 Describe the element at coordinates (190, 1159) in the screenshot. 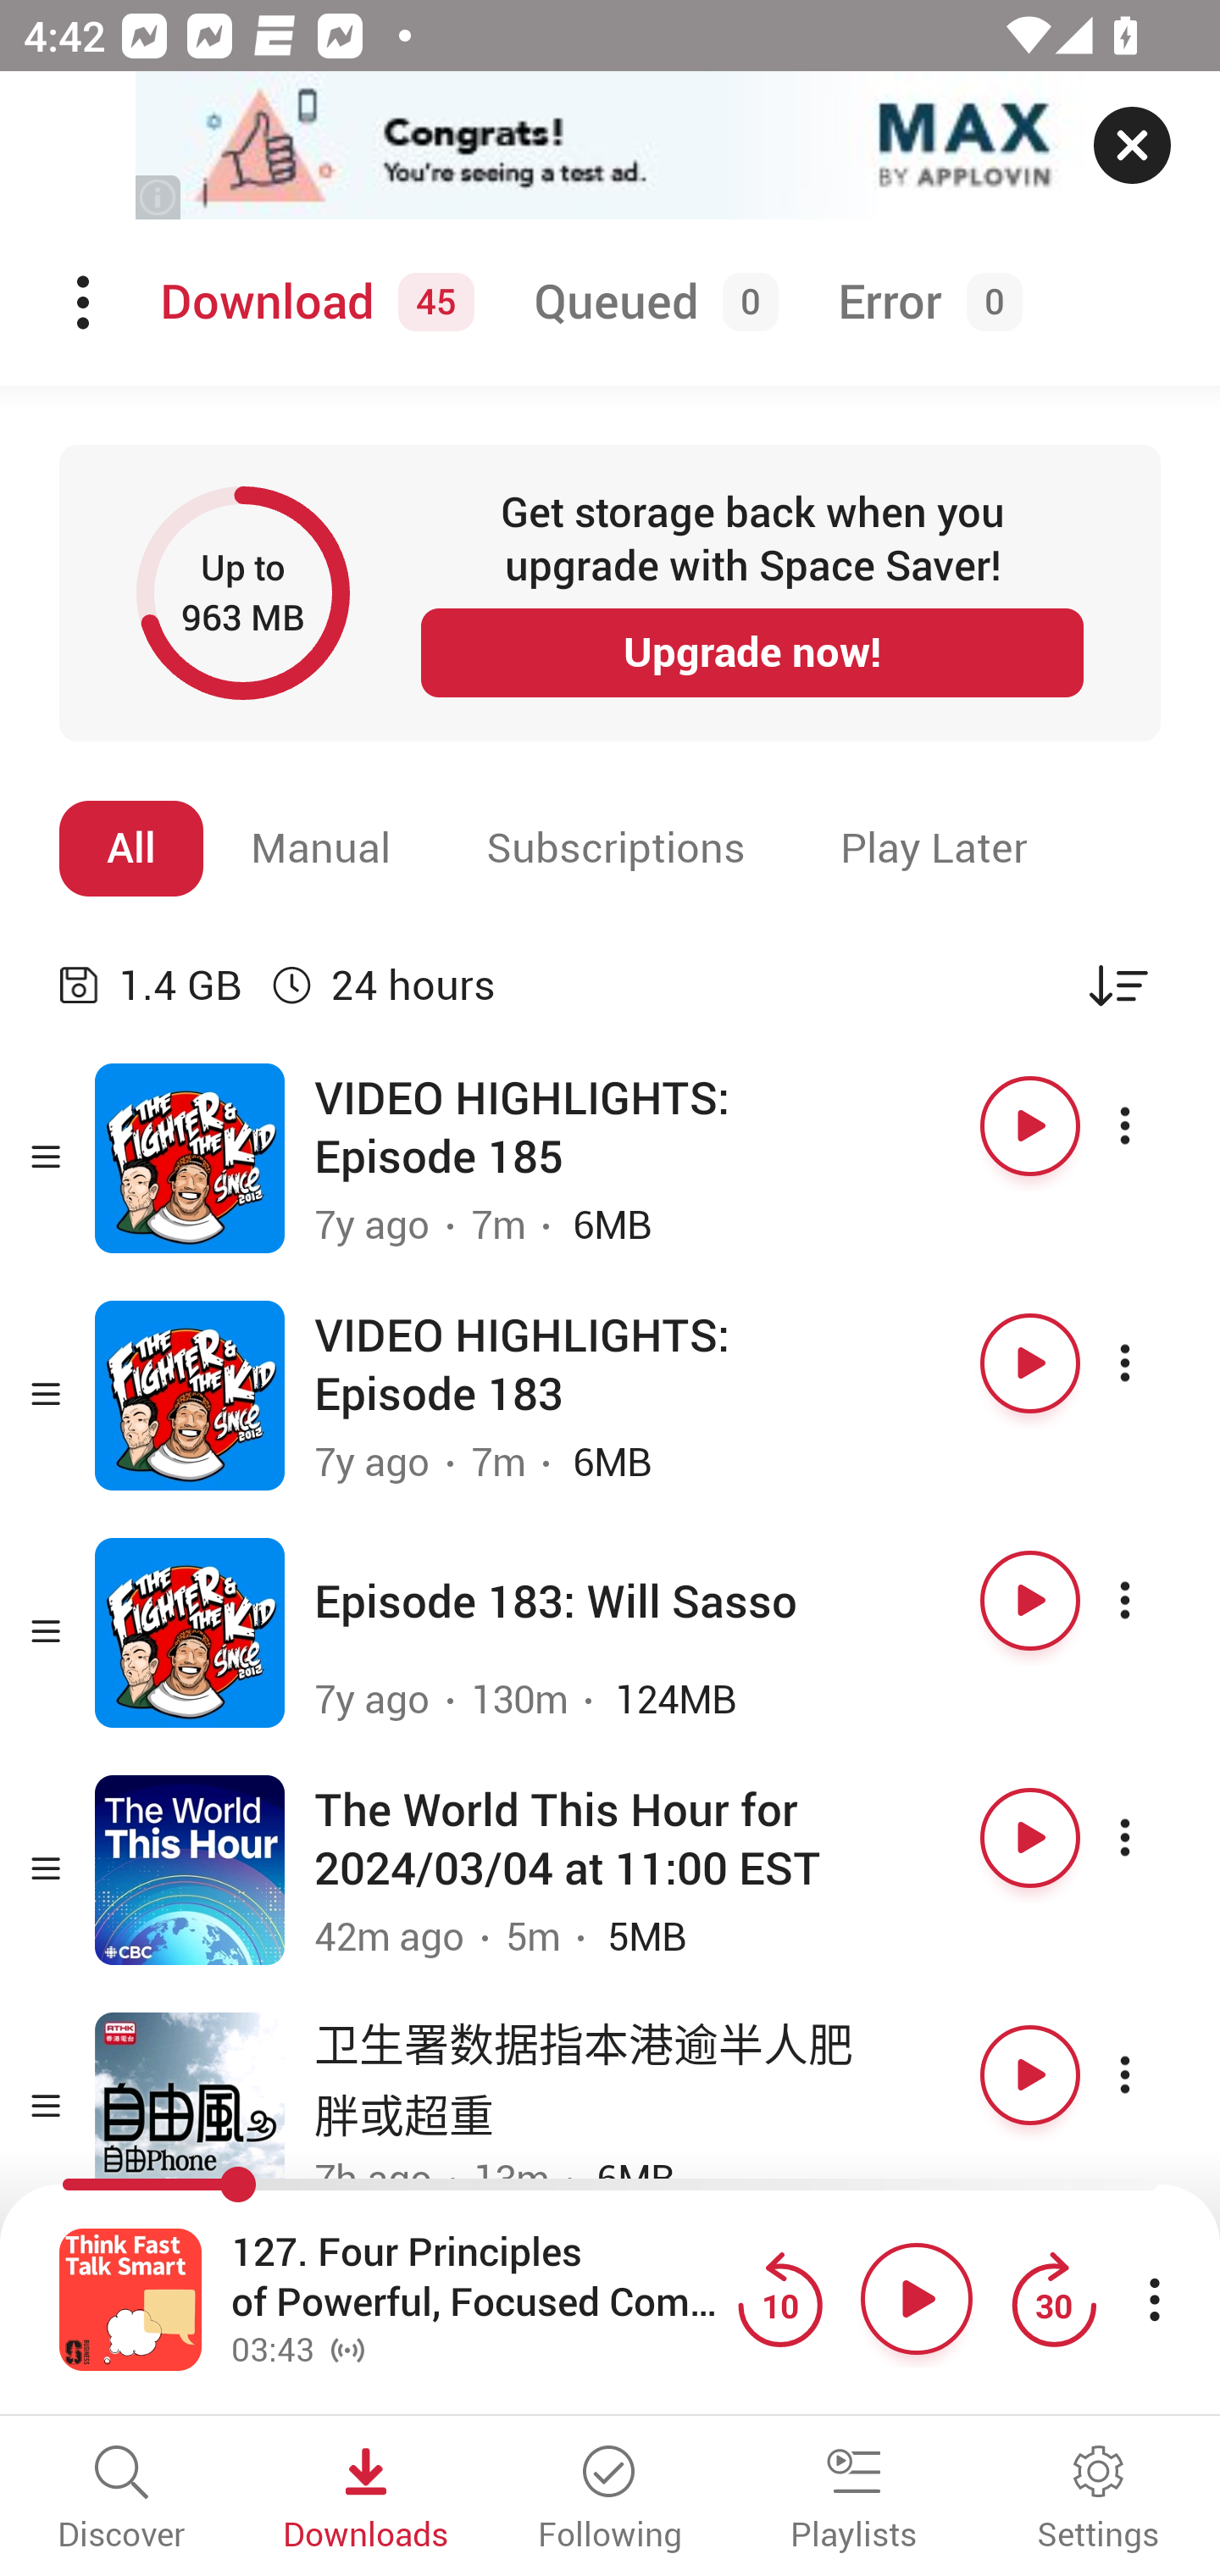

I see `Open series The Fighter & The Kid` at that location.